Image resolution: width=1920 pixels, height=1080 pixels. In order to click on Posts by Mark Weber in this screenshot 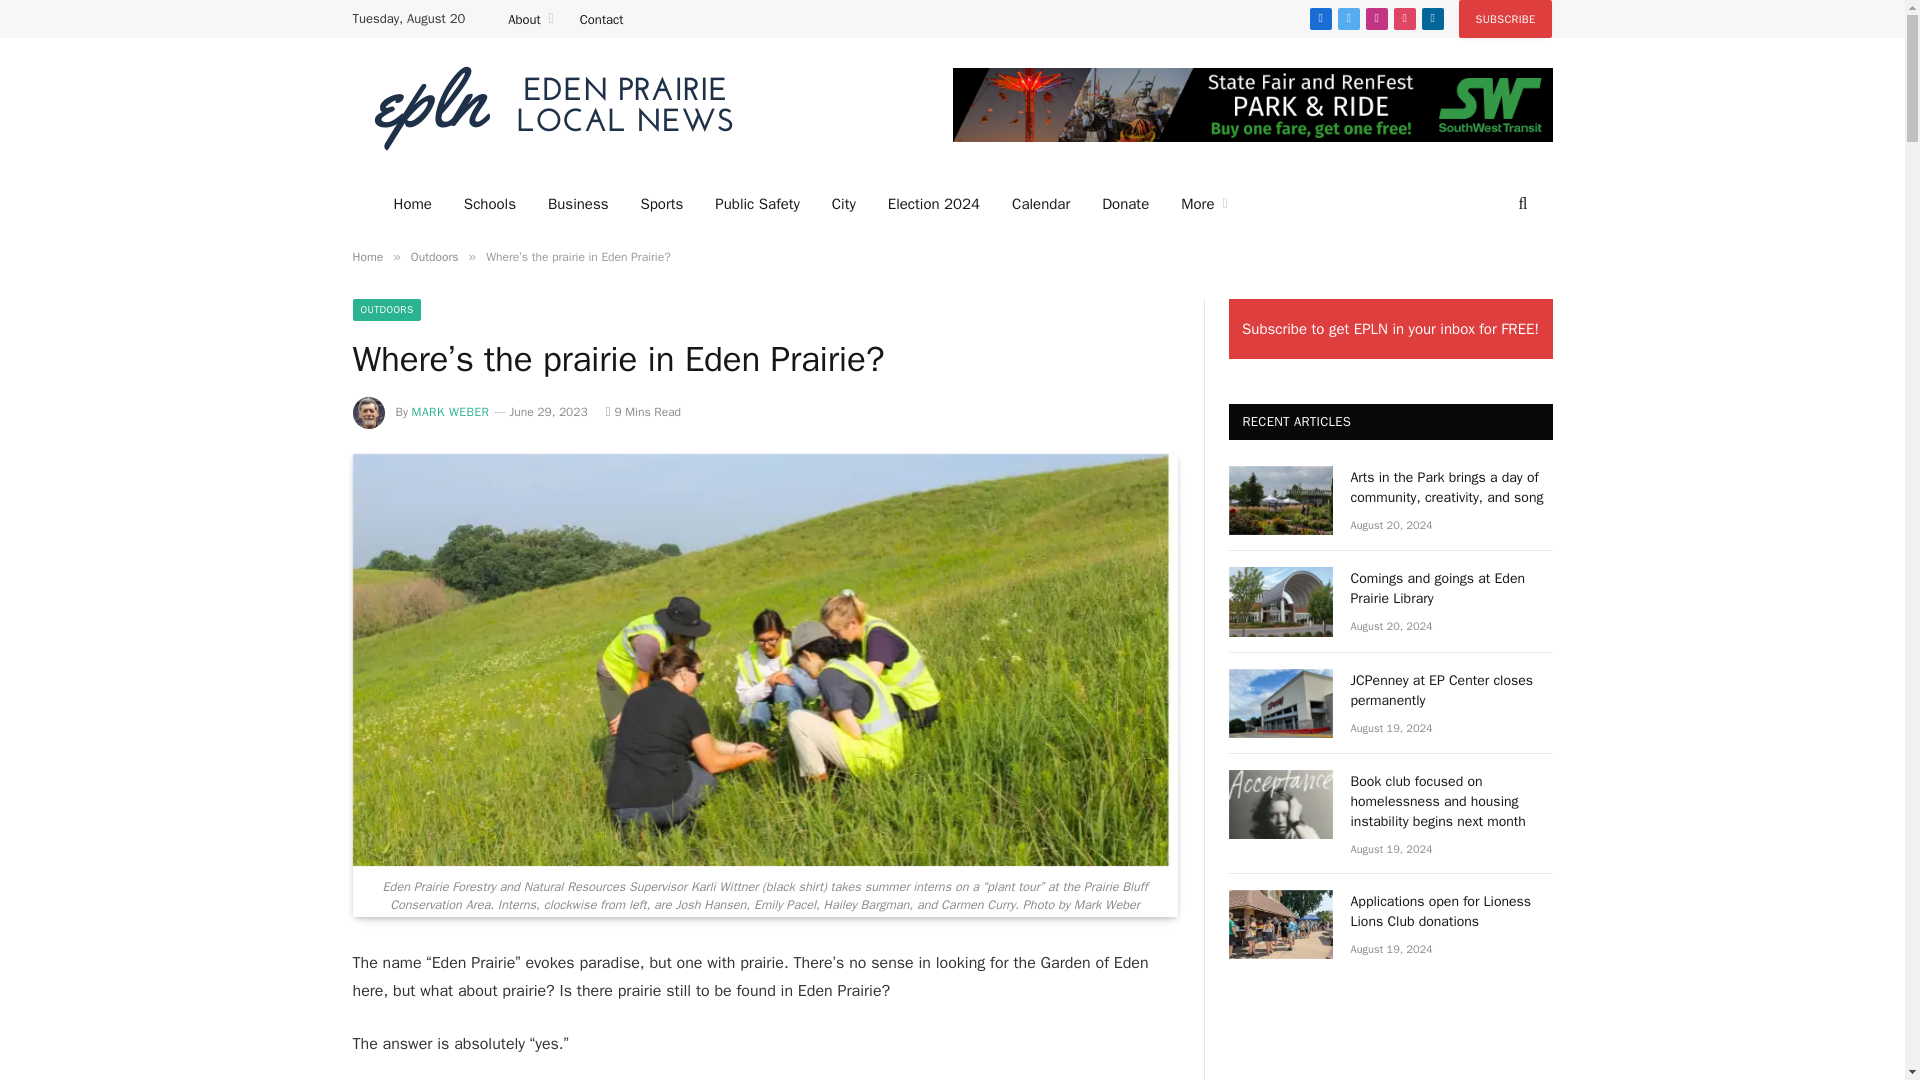, I will do `click(450, 412)`.